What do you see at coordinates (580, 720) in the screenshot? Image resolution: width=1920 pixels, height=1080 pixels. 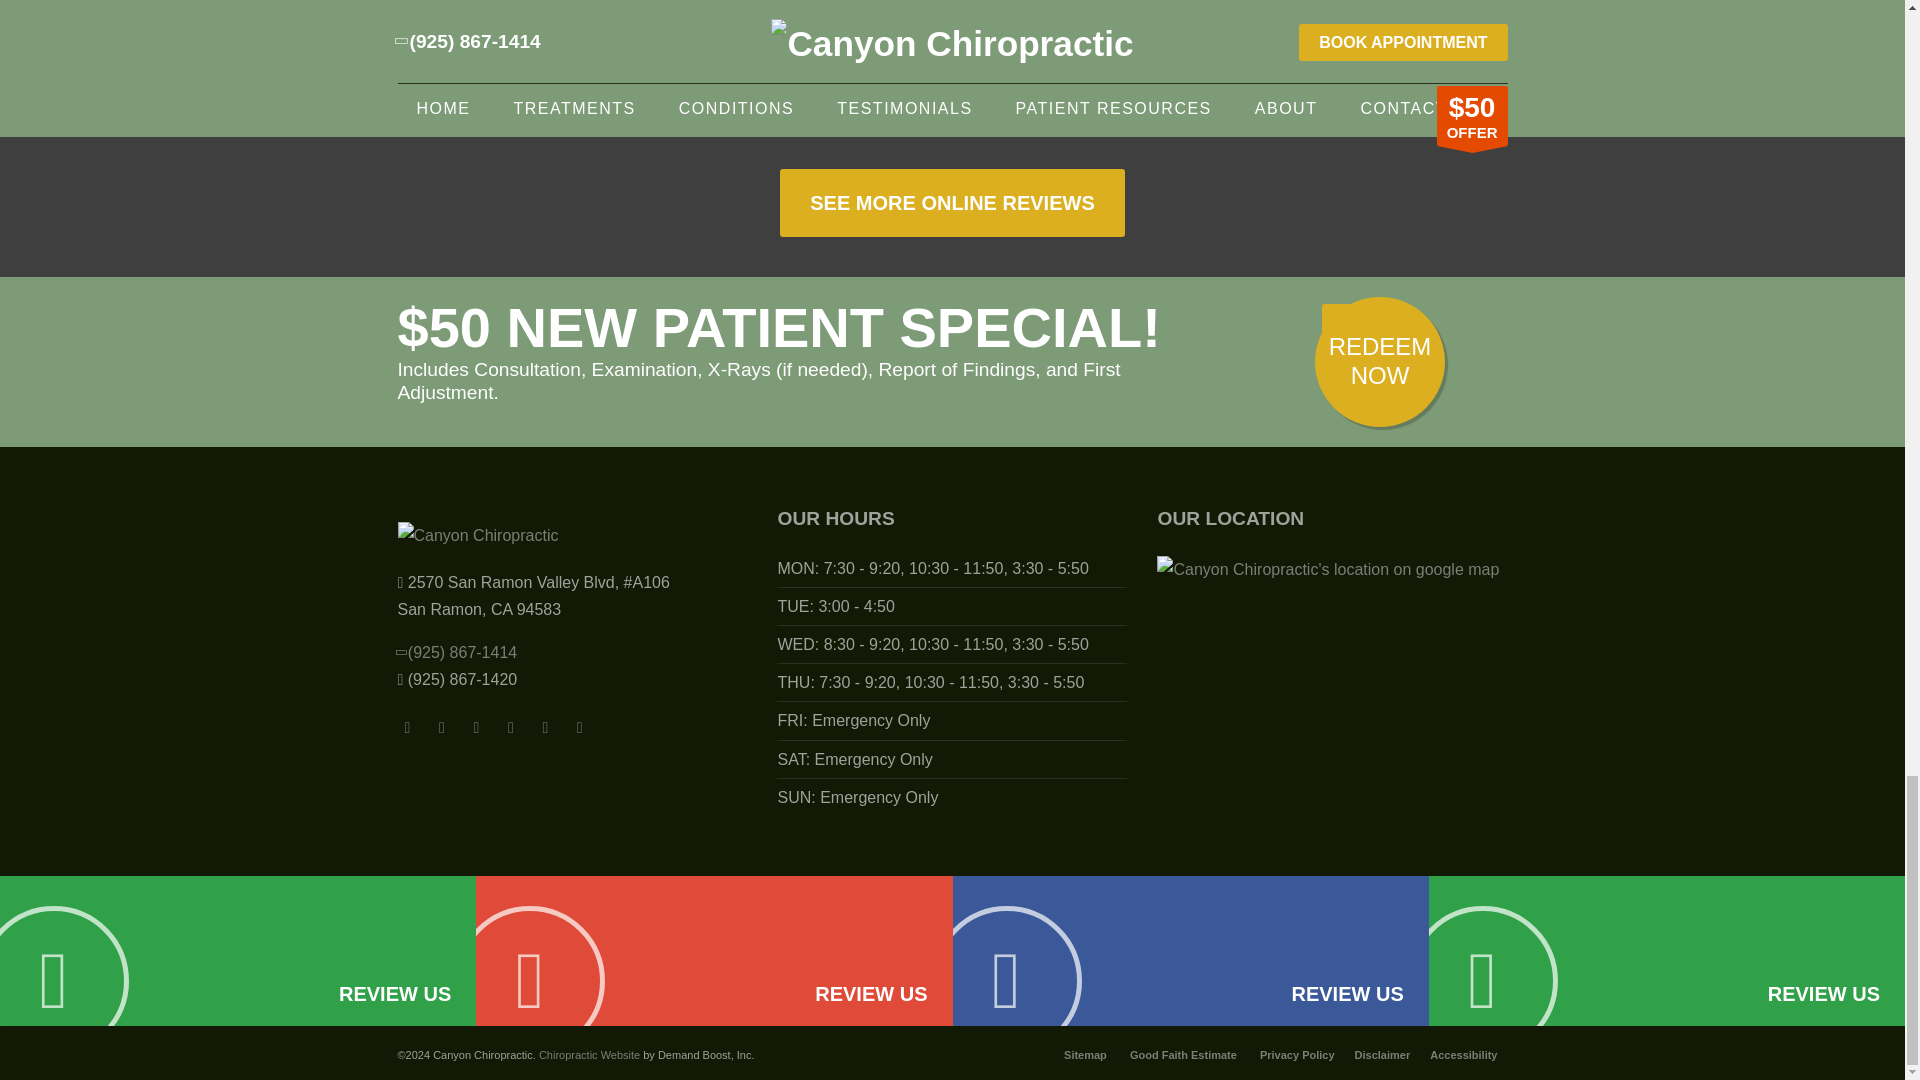 I see `Yelp` at bounding box center [580, 720].